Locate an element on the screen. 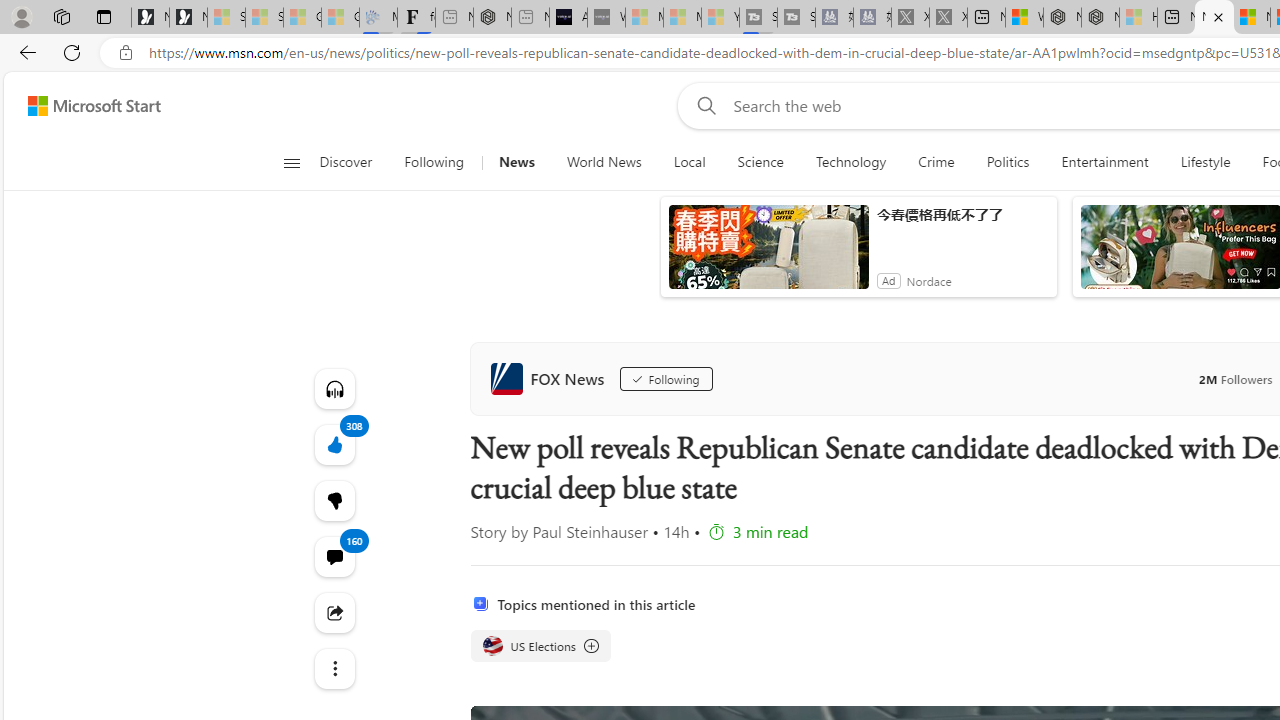 The image size is (1280, 720). Class: button-glyph is located at coordinates (290, 162).